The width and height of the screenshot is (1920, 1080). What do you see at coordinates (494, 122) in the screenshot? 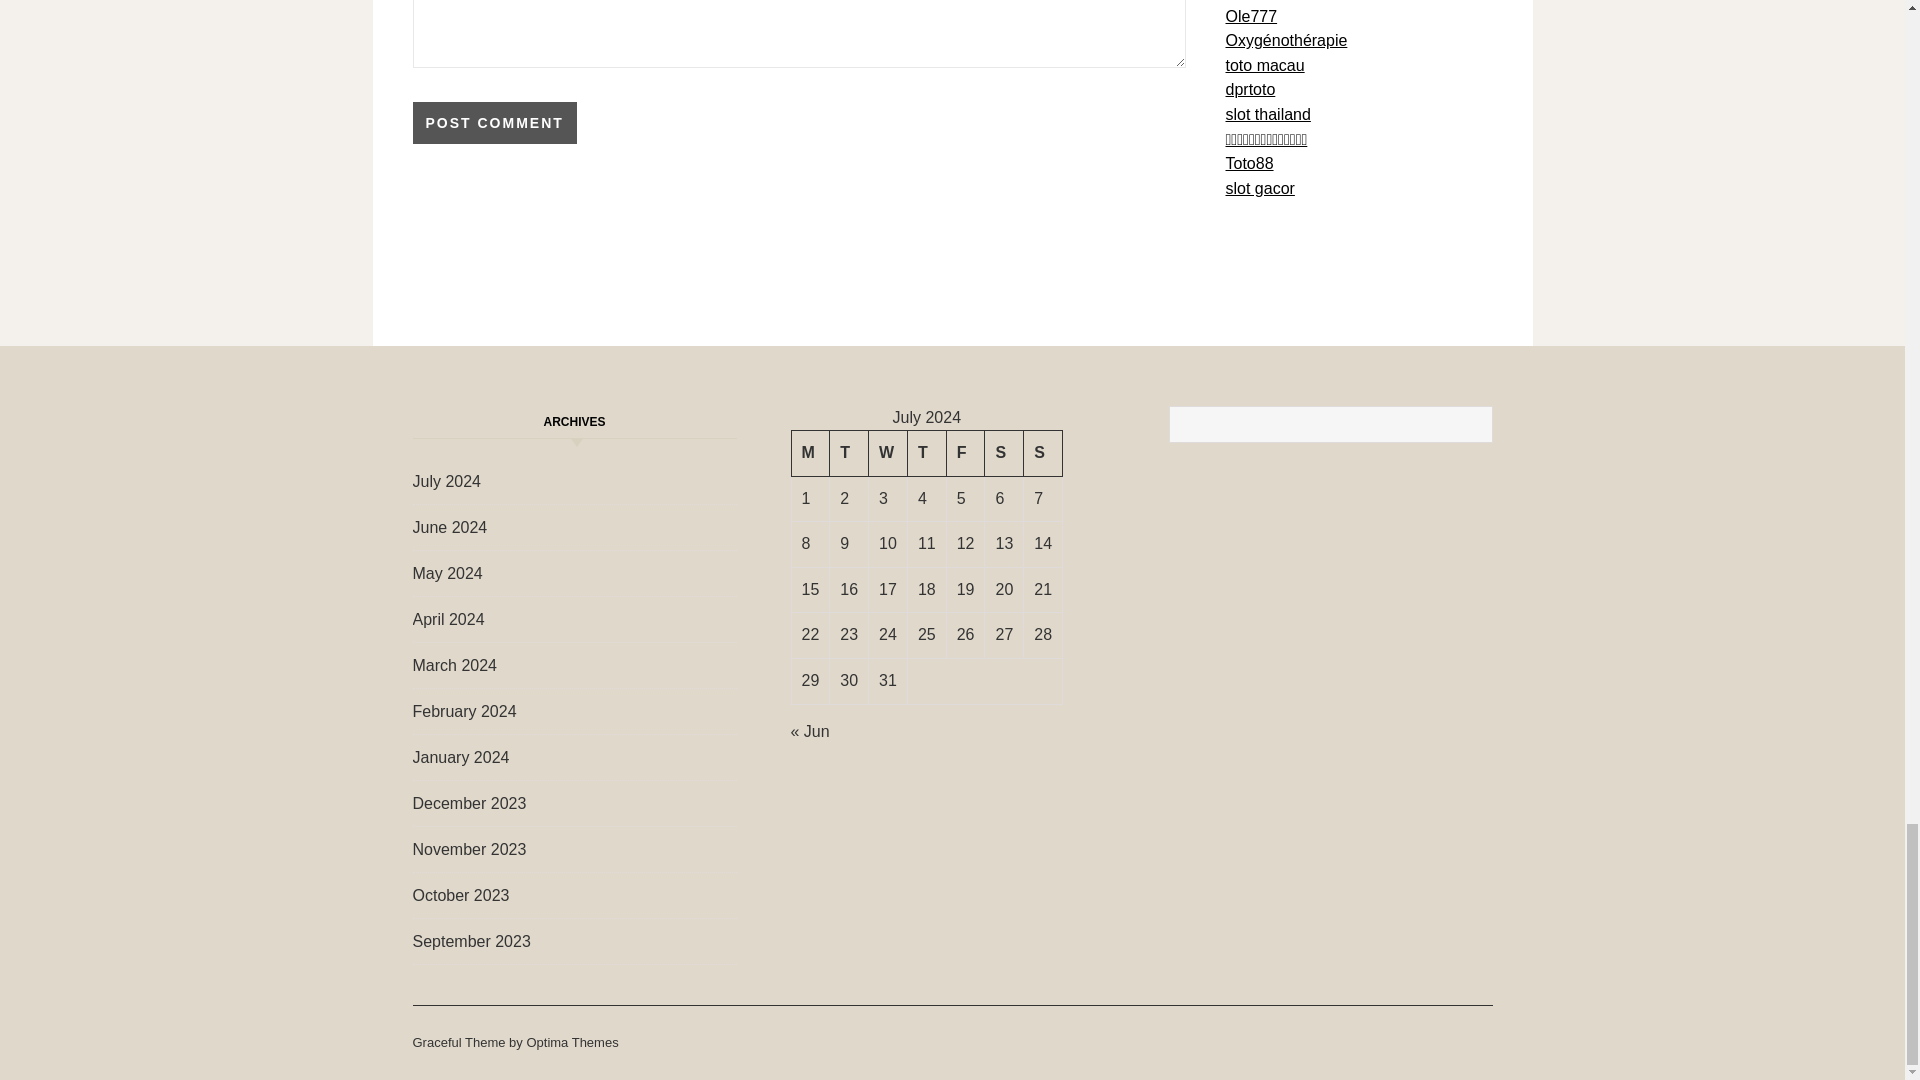
I see `Post Comment` at bounding box center [494, 122].